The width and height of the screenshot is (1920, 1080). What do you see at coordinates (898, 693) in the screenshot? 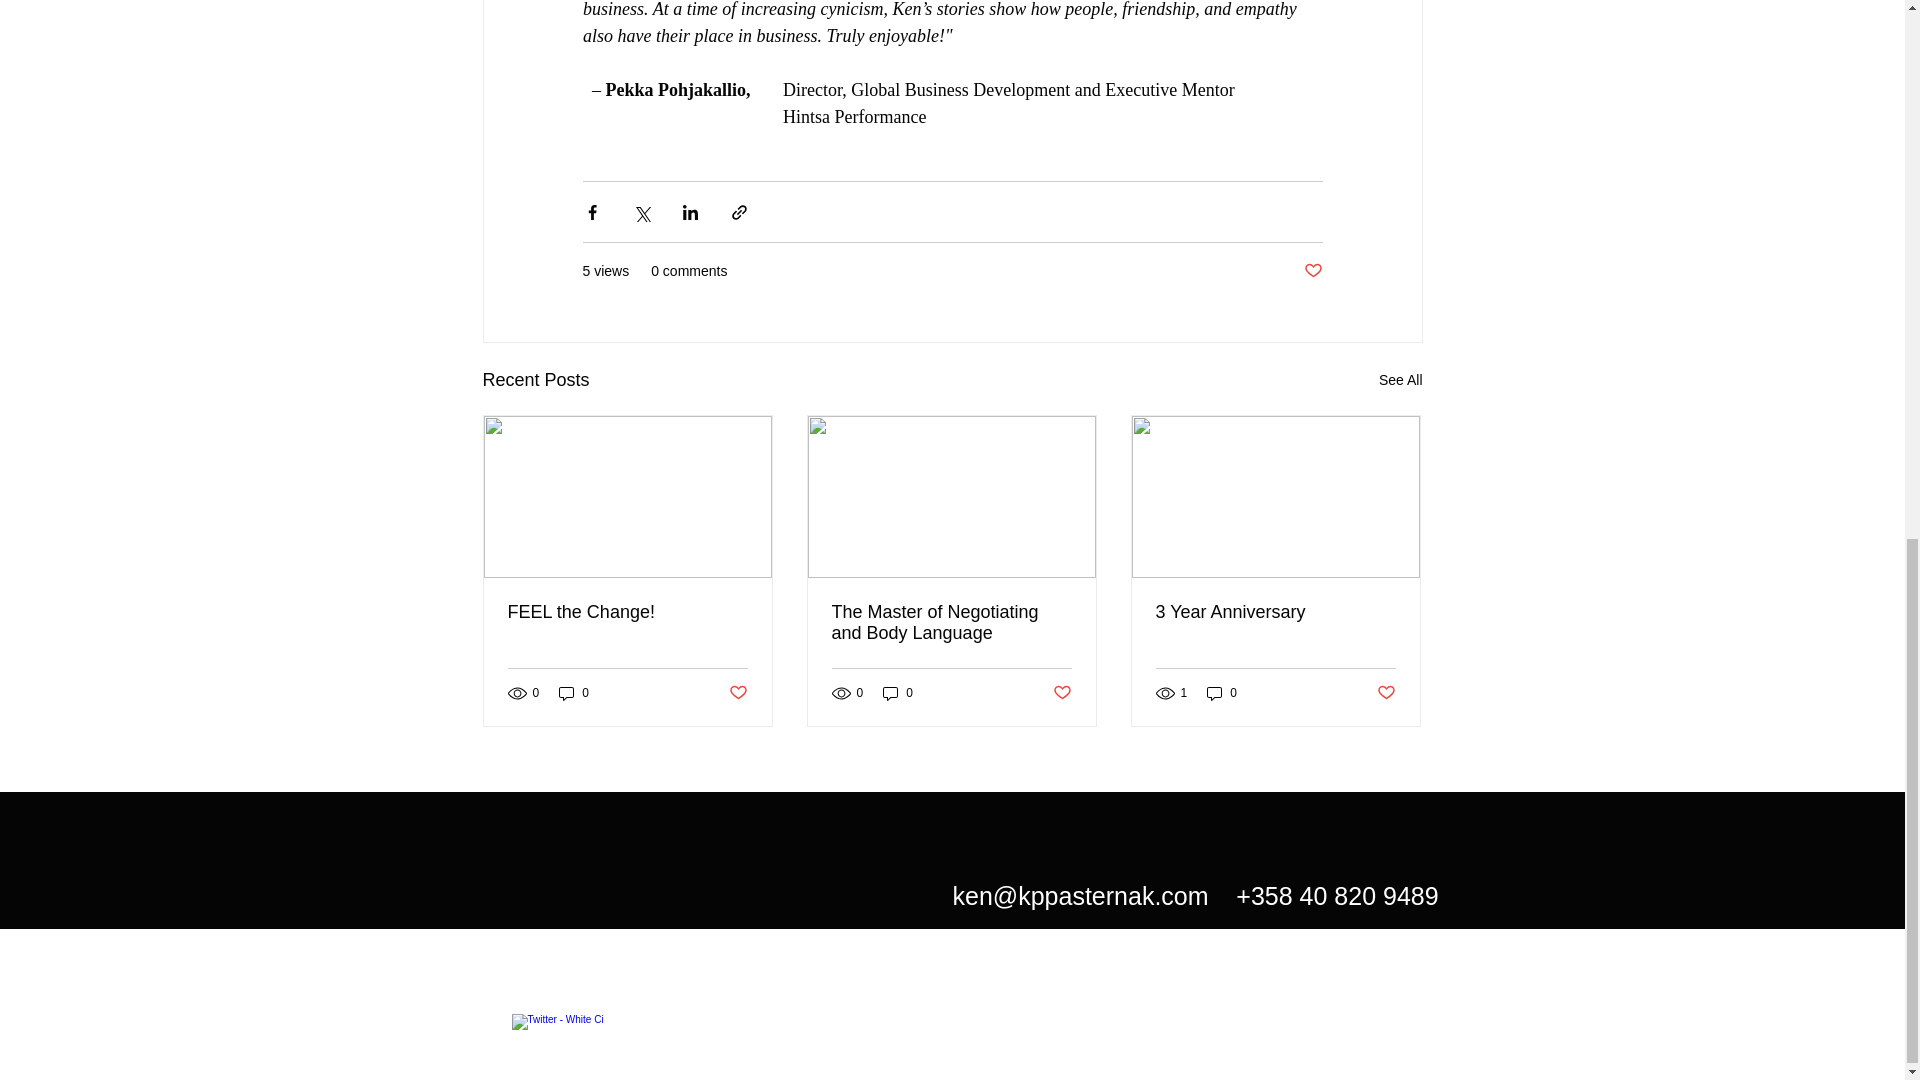
I see `0` at bounding box center [898, 693].